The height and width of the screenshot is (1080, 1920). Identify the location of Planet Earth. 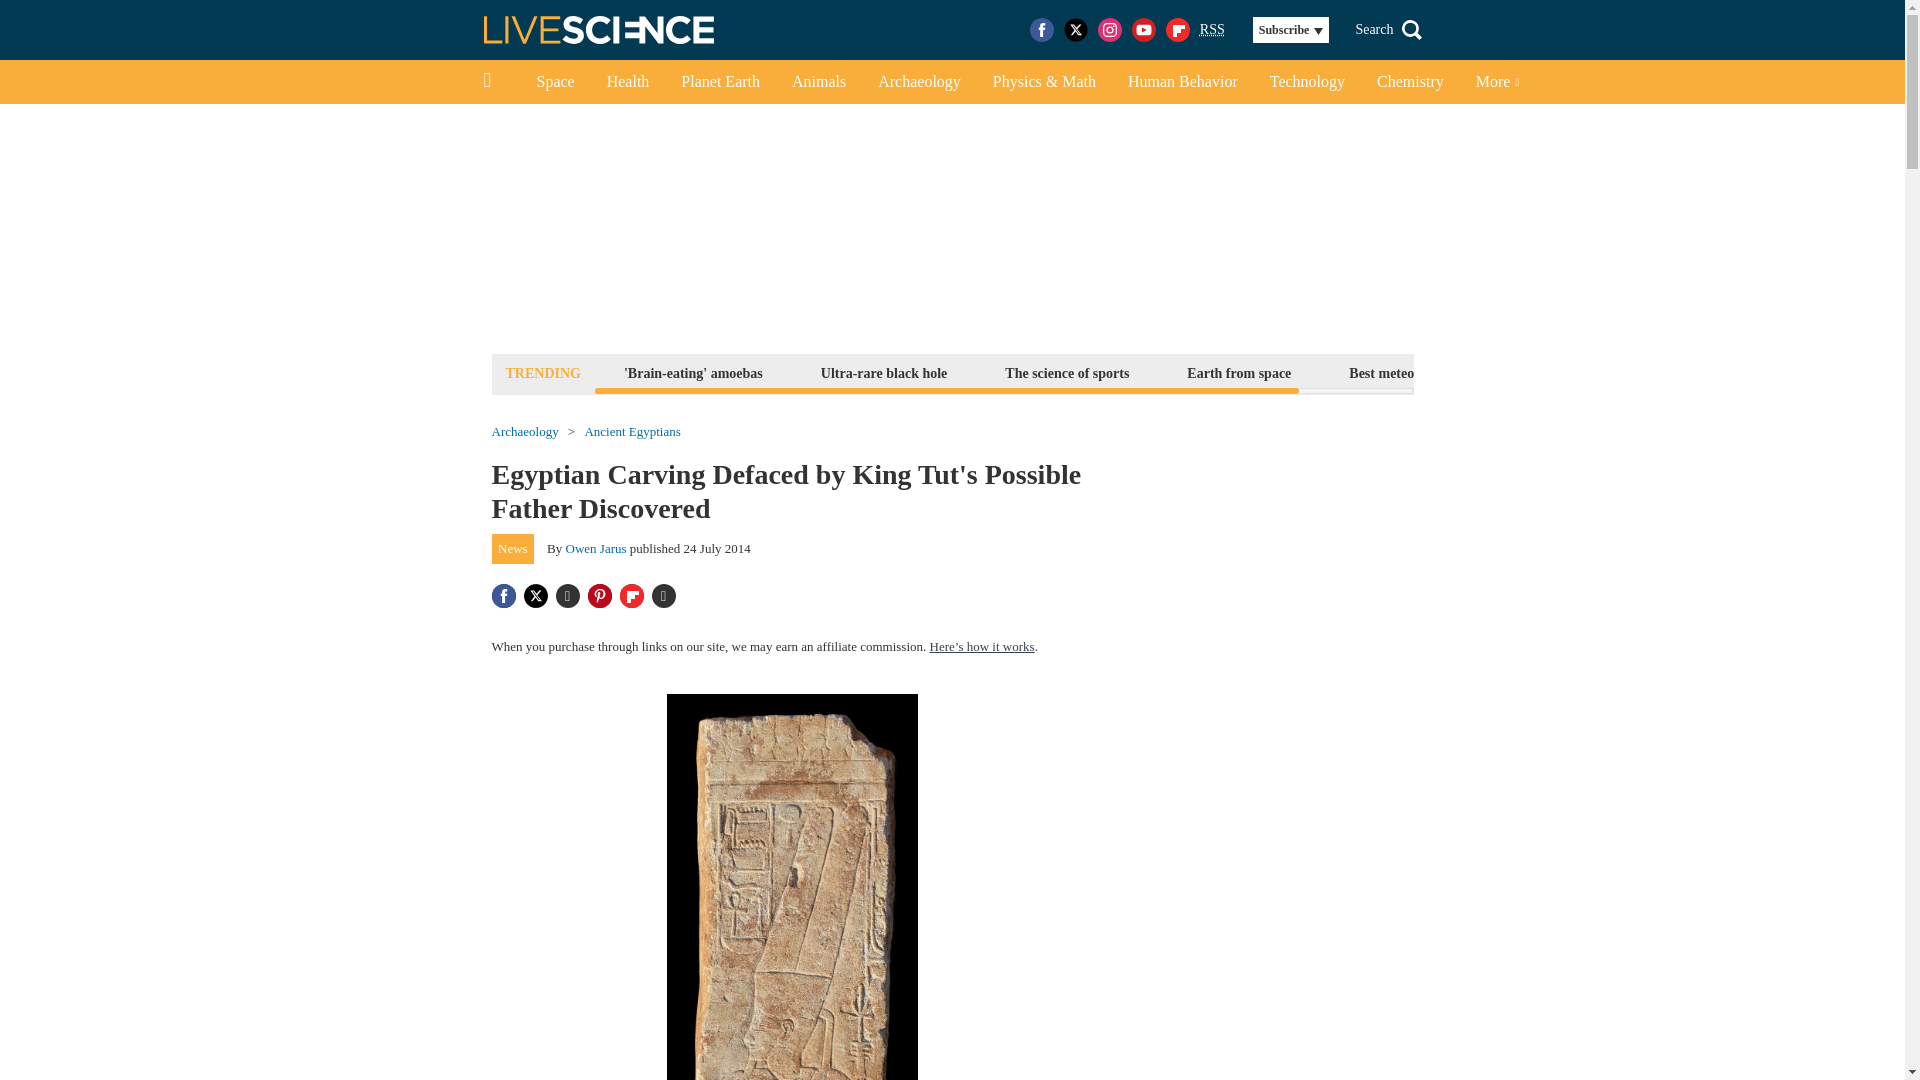
(720, 82).